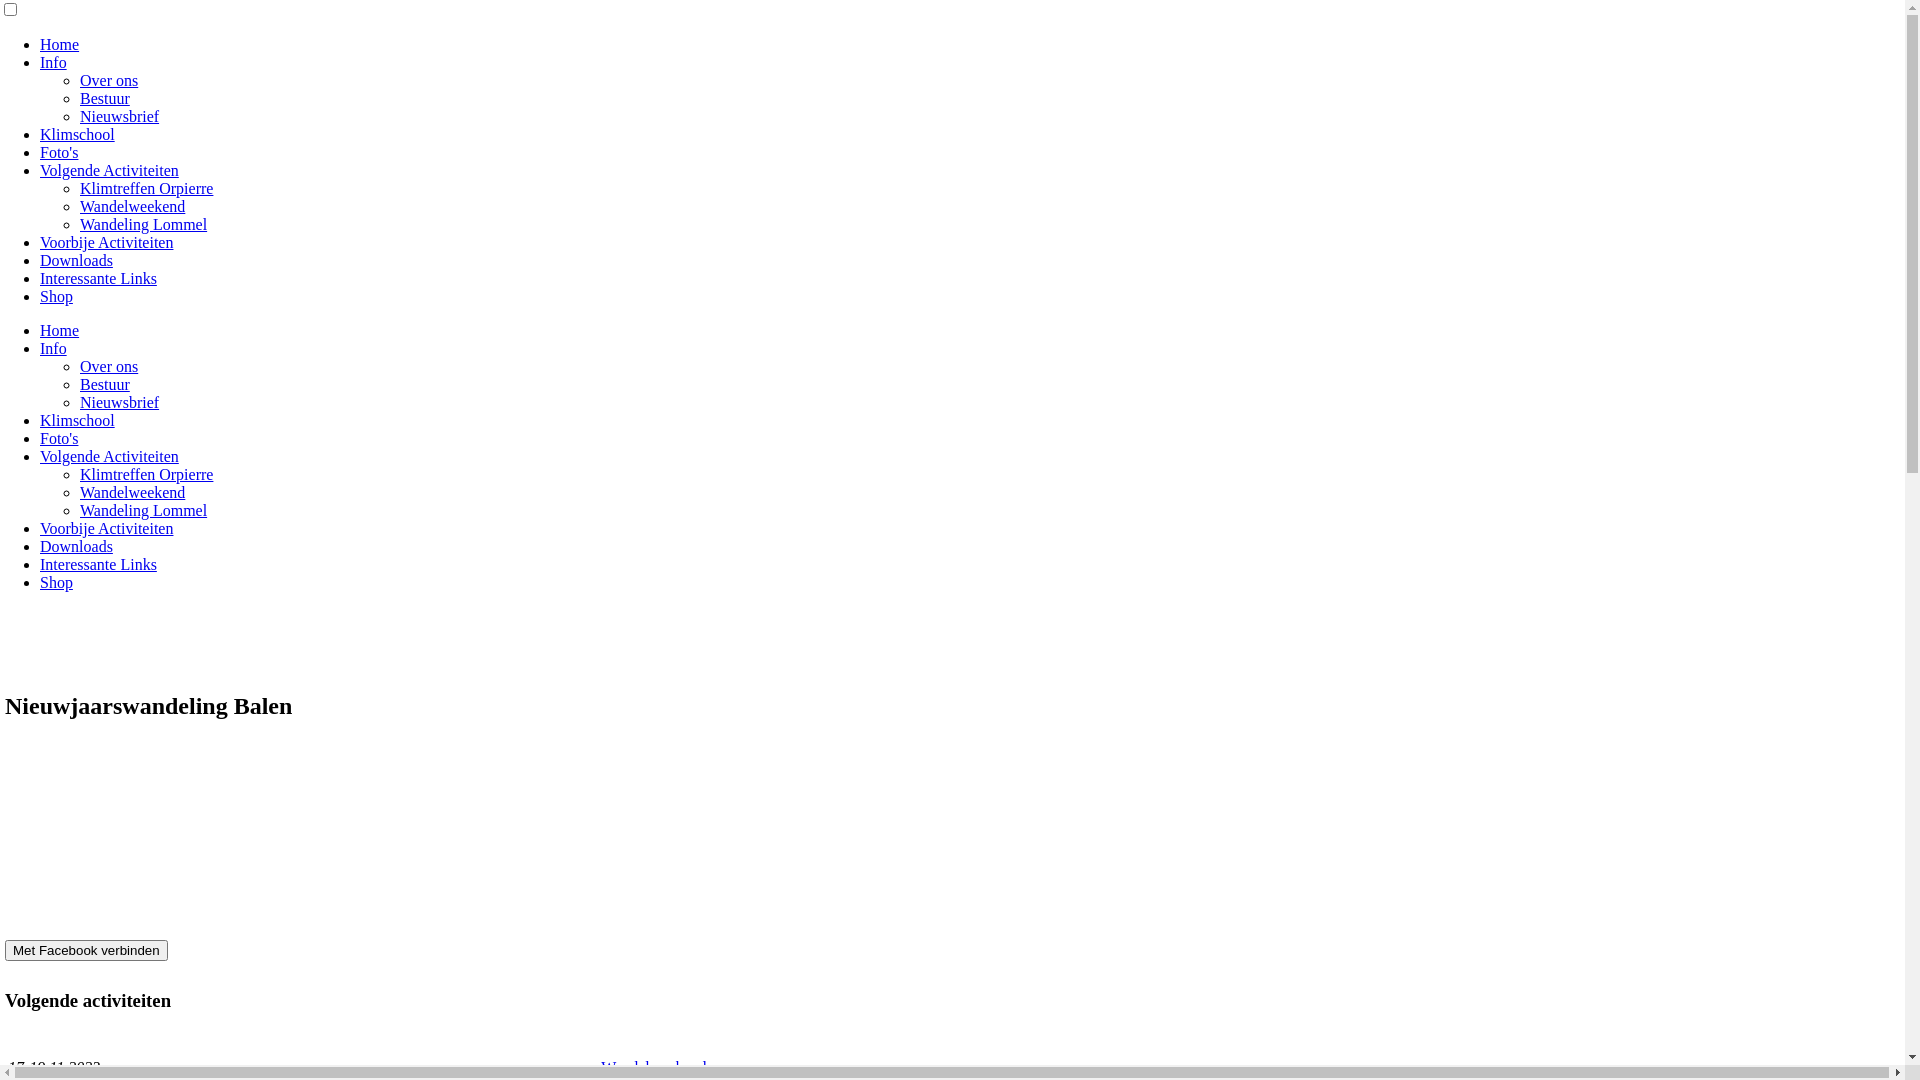 The image size is (1920, 1080). I want to click on Foto's, so click(59, 152).